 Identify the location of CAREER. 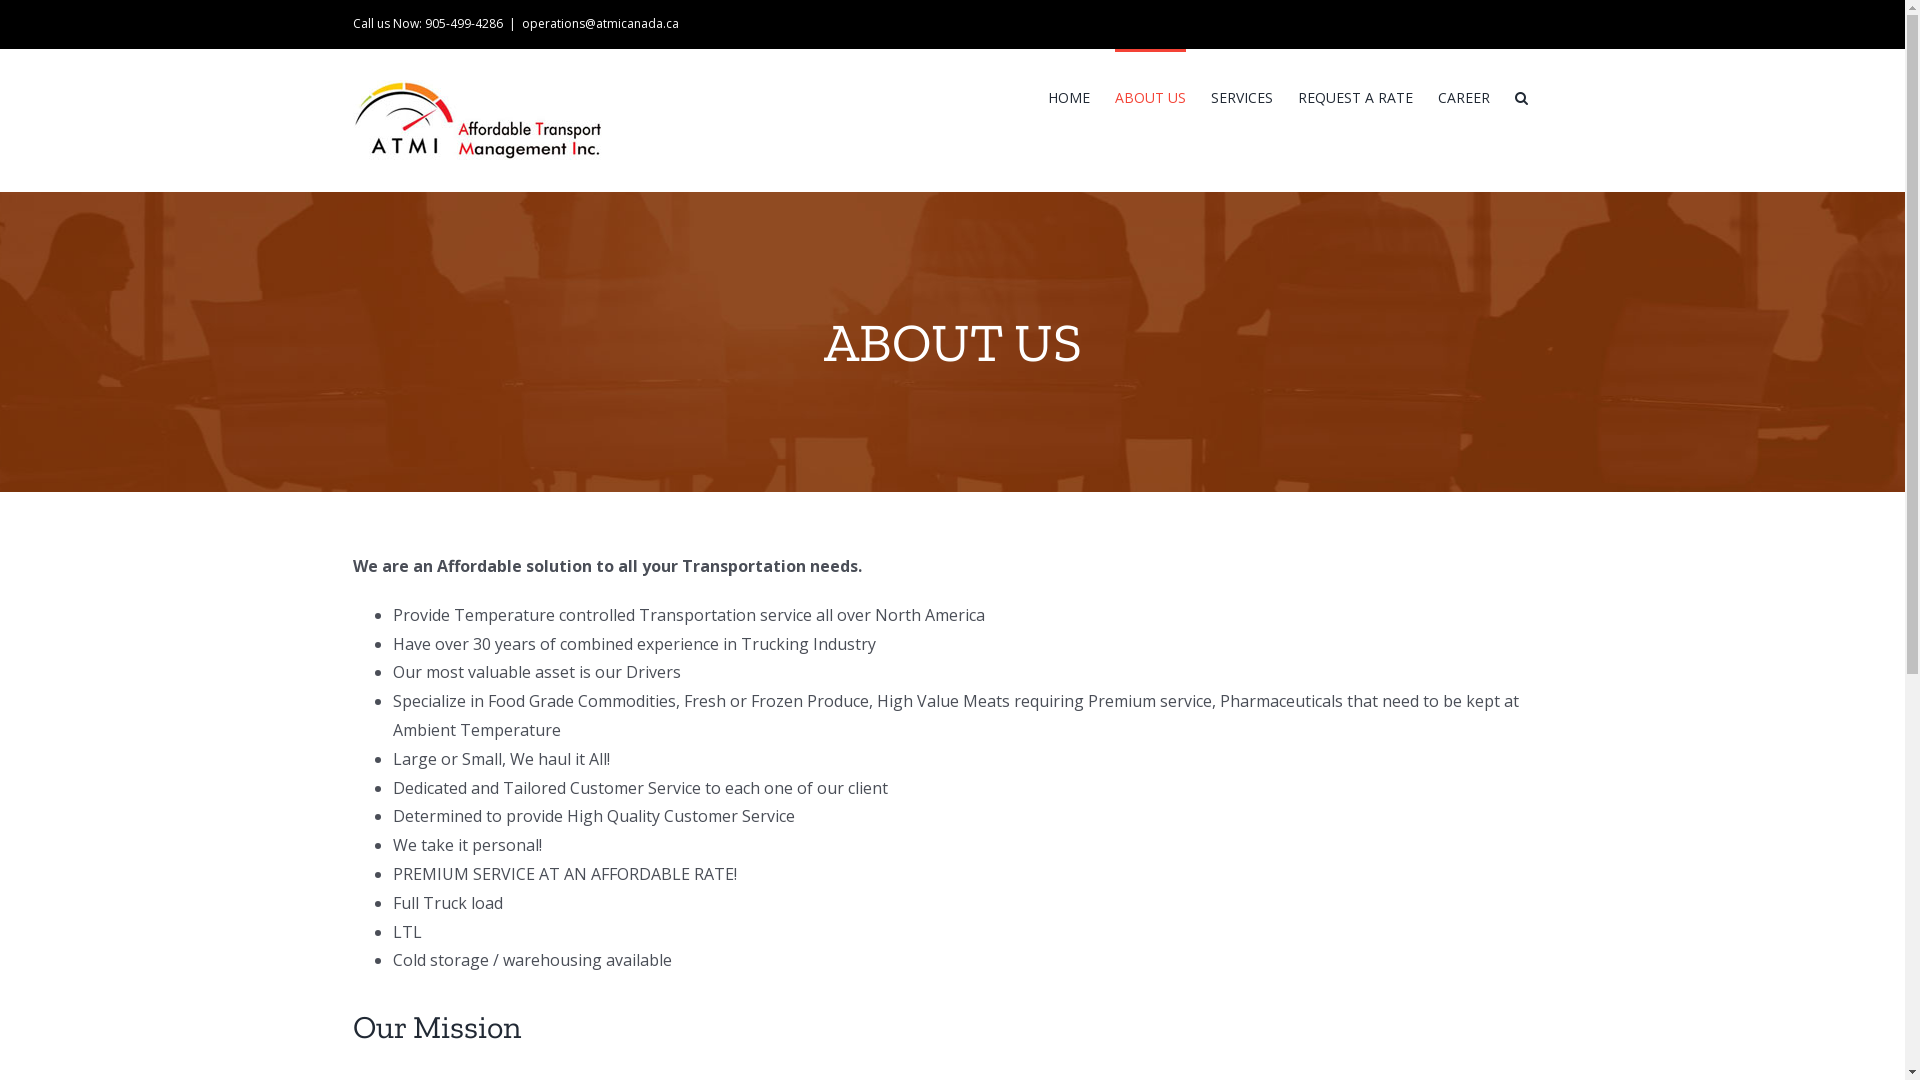
(1464, 96).